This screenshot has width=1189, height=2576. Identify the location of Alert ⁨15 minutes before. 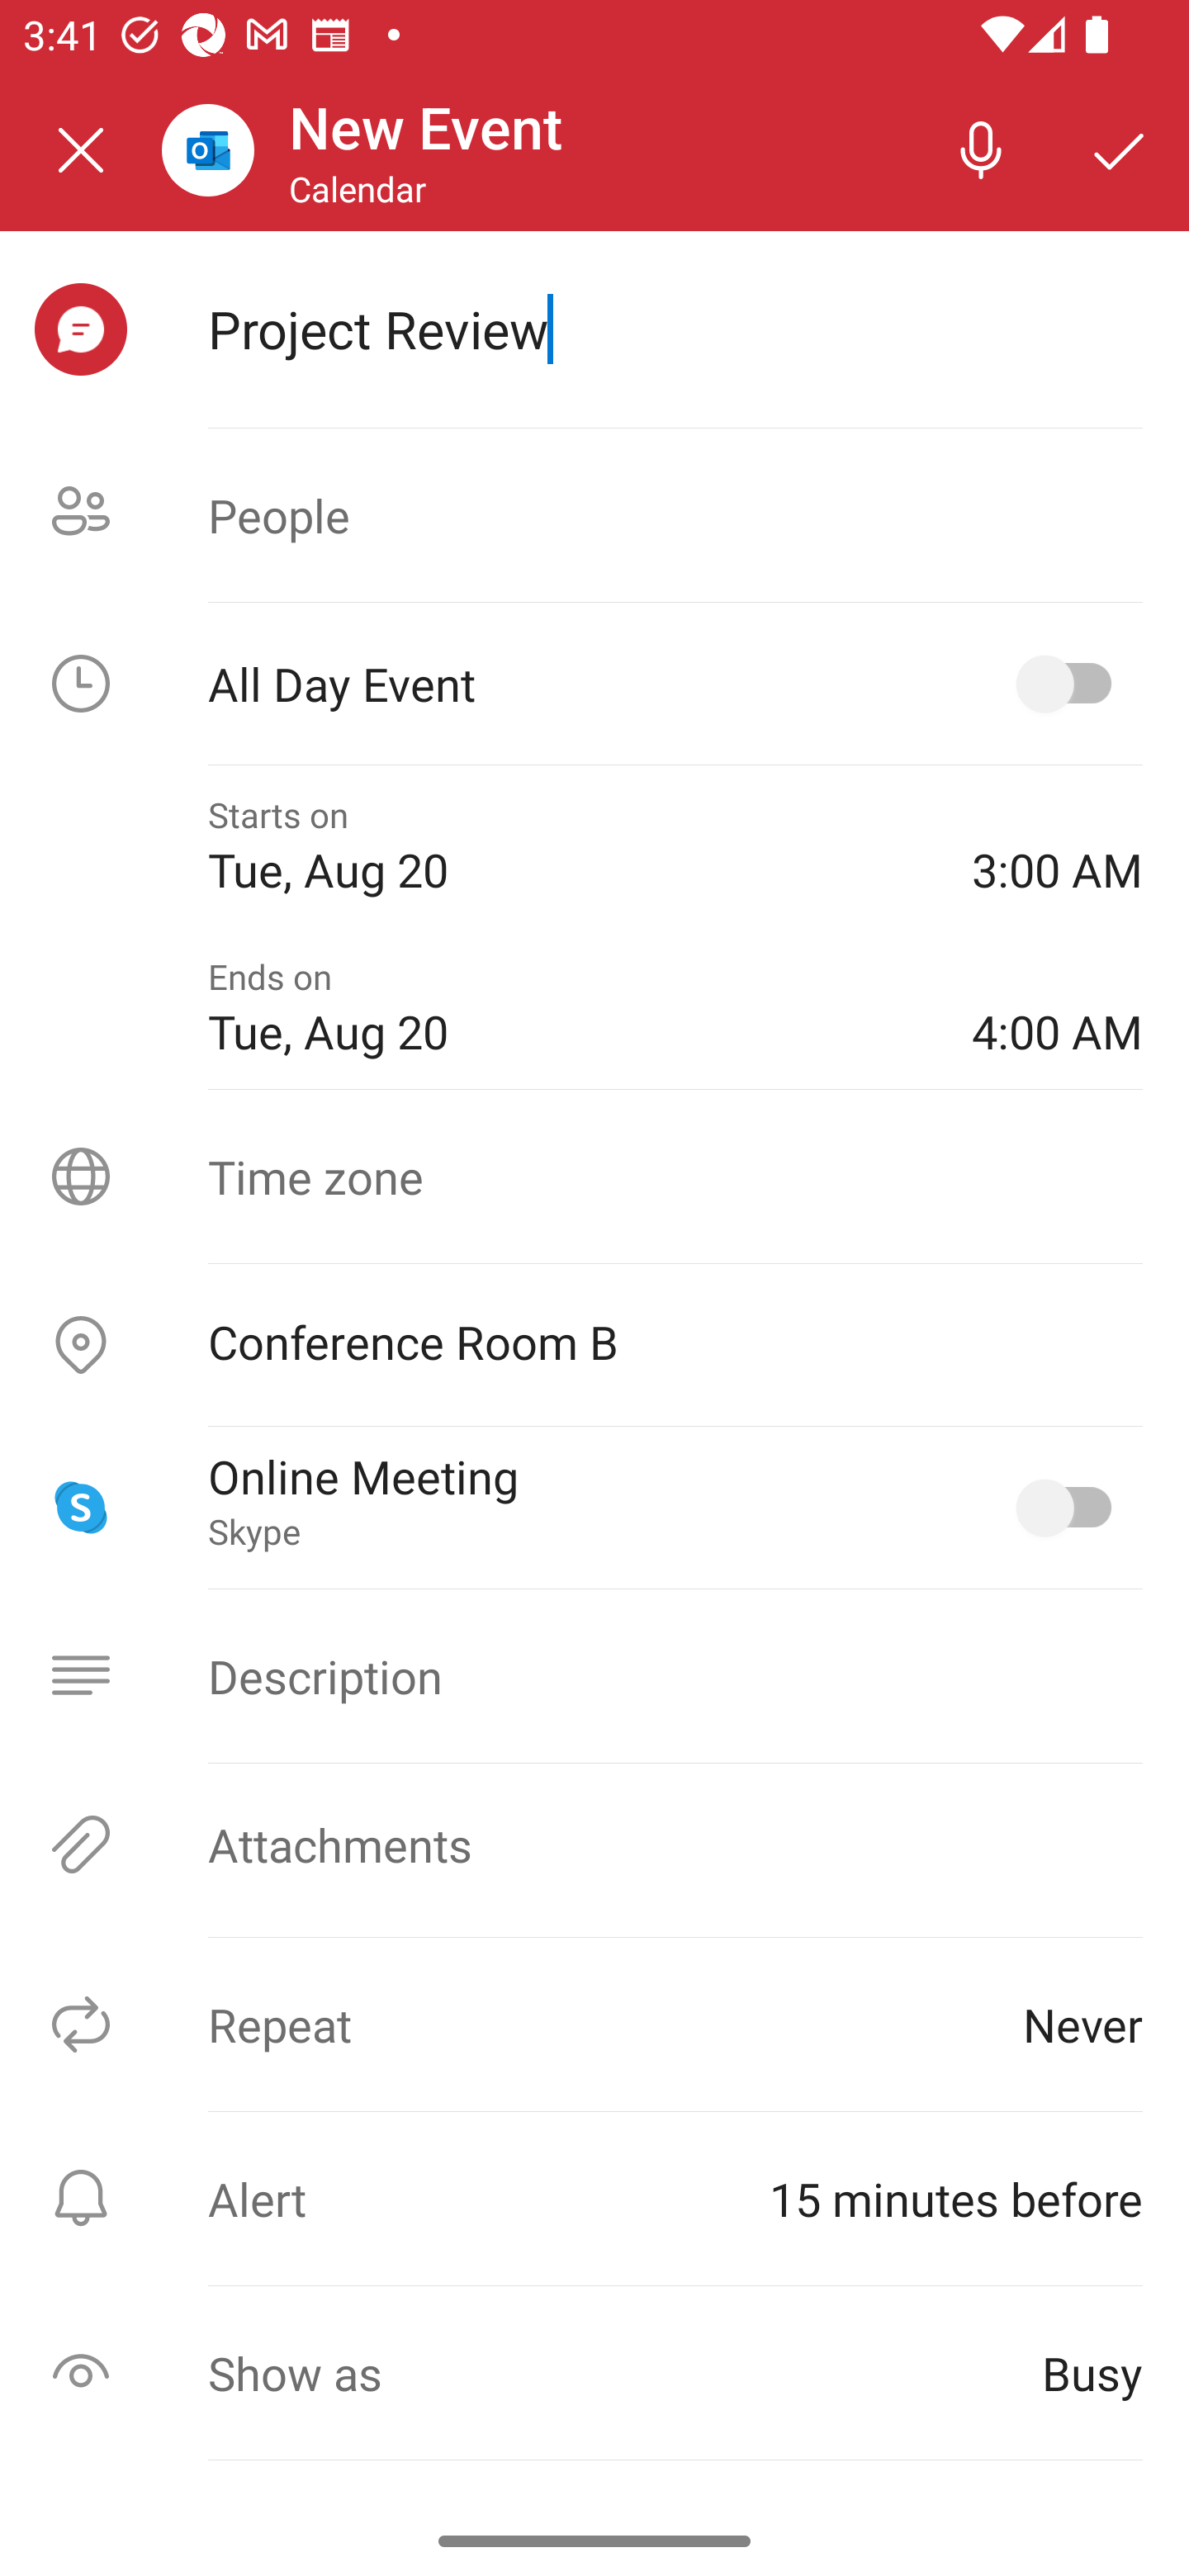
(594, 2198).